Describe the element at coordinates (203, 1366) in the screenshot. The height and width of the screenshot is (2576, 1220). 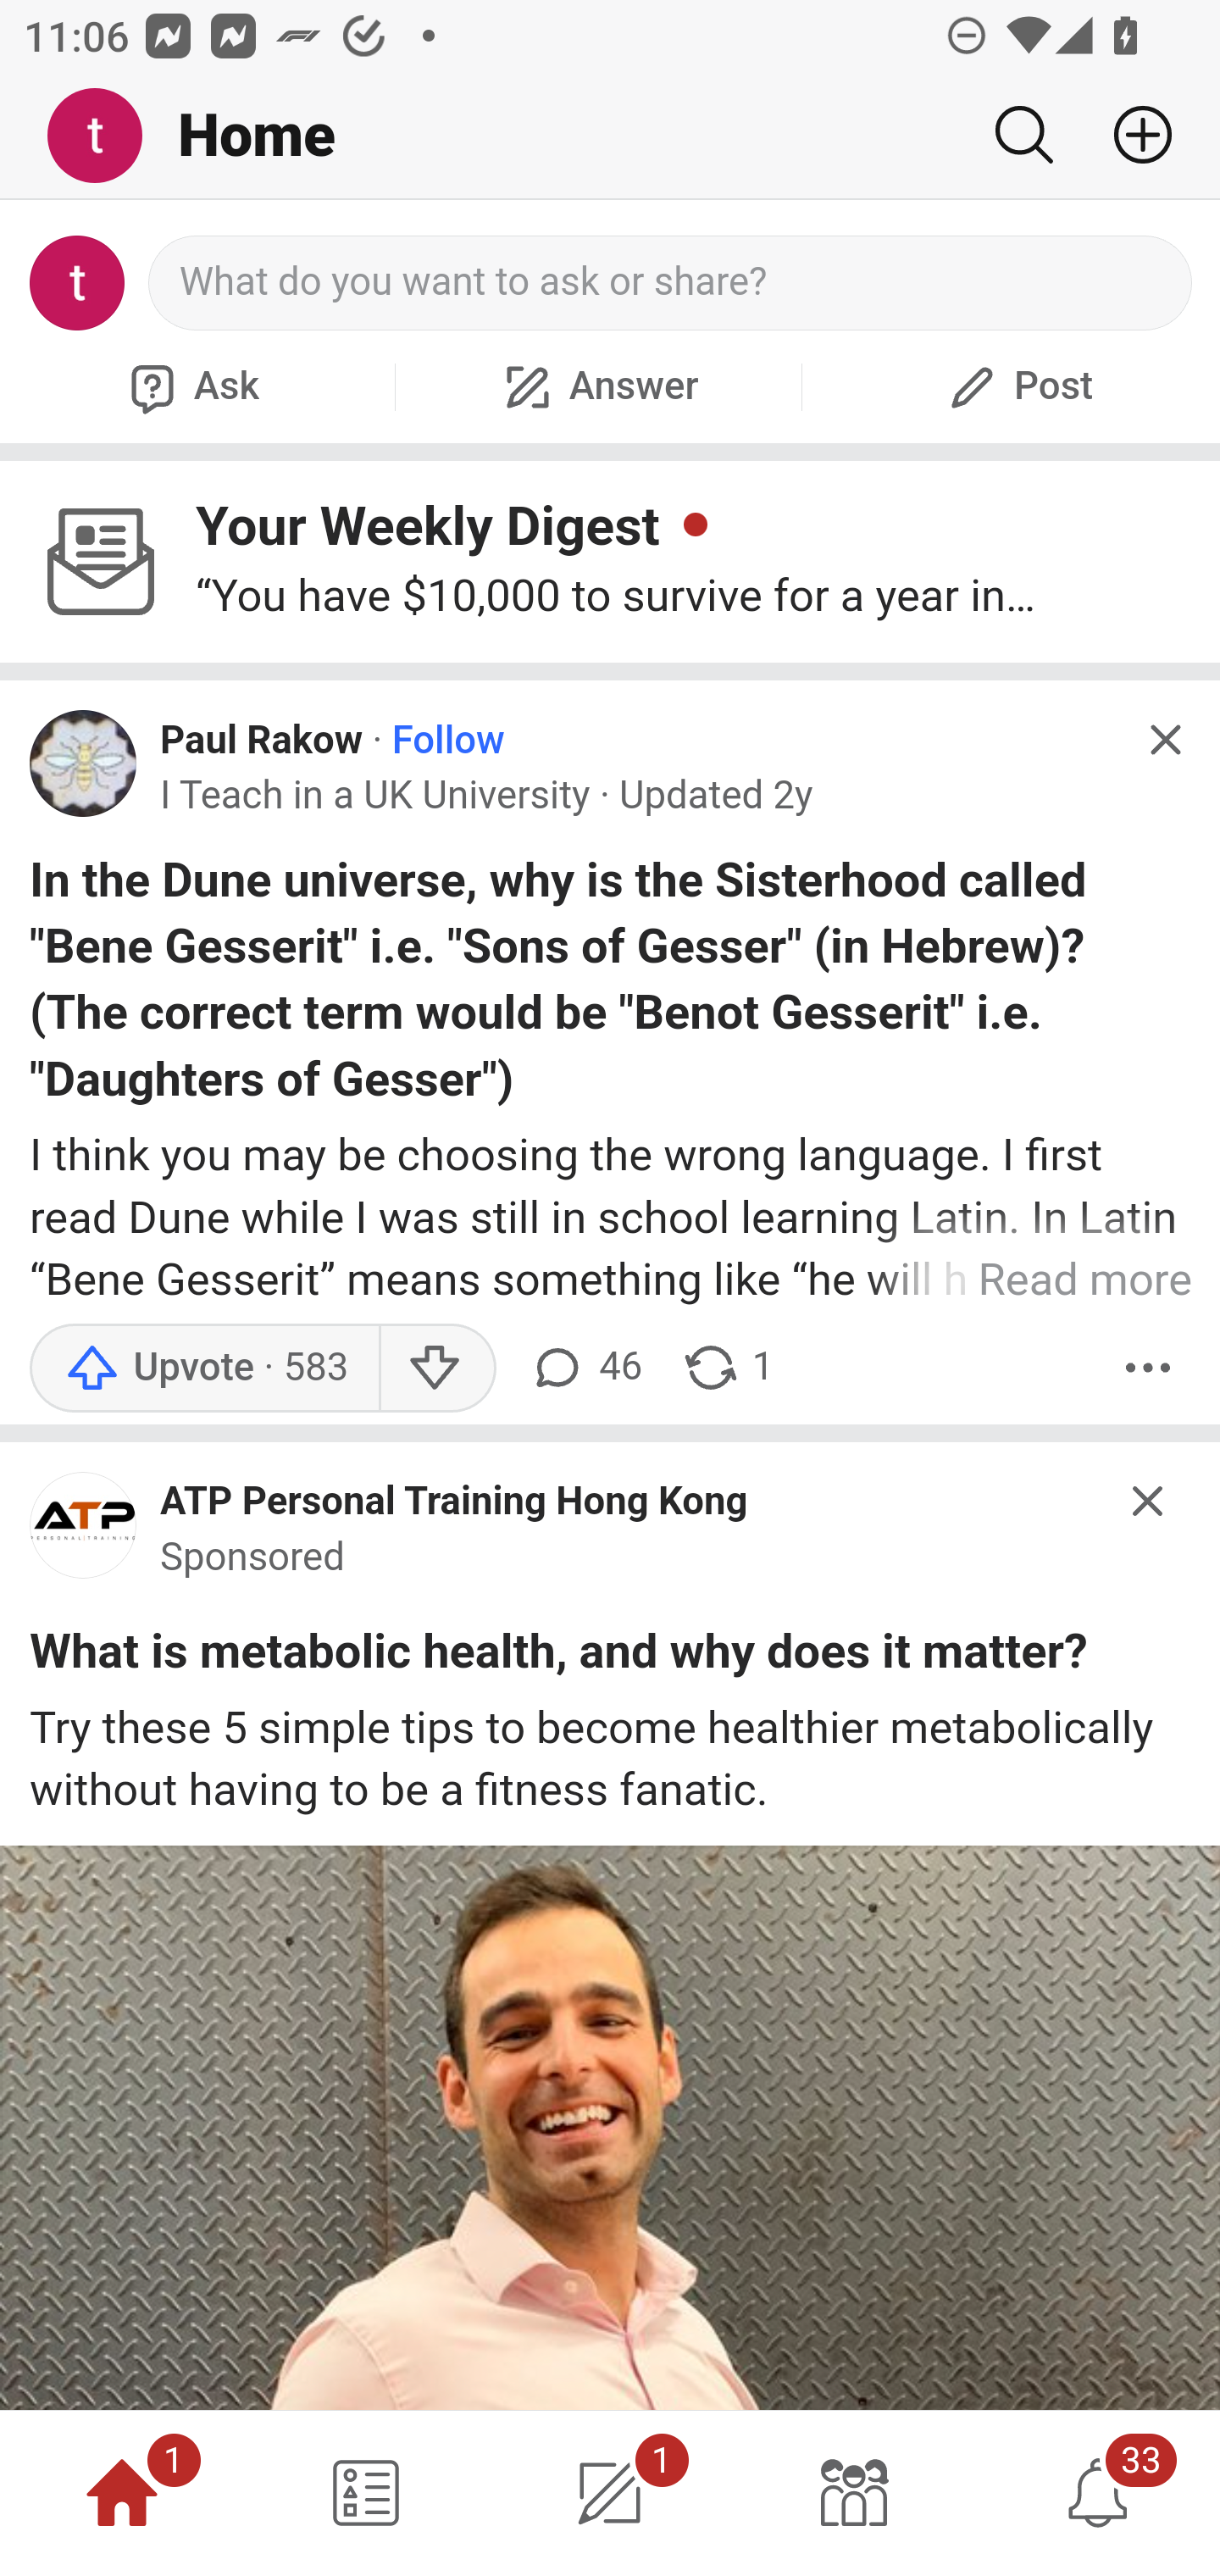
I see `Upvote` at that location.